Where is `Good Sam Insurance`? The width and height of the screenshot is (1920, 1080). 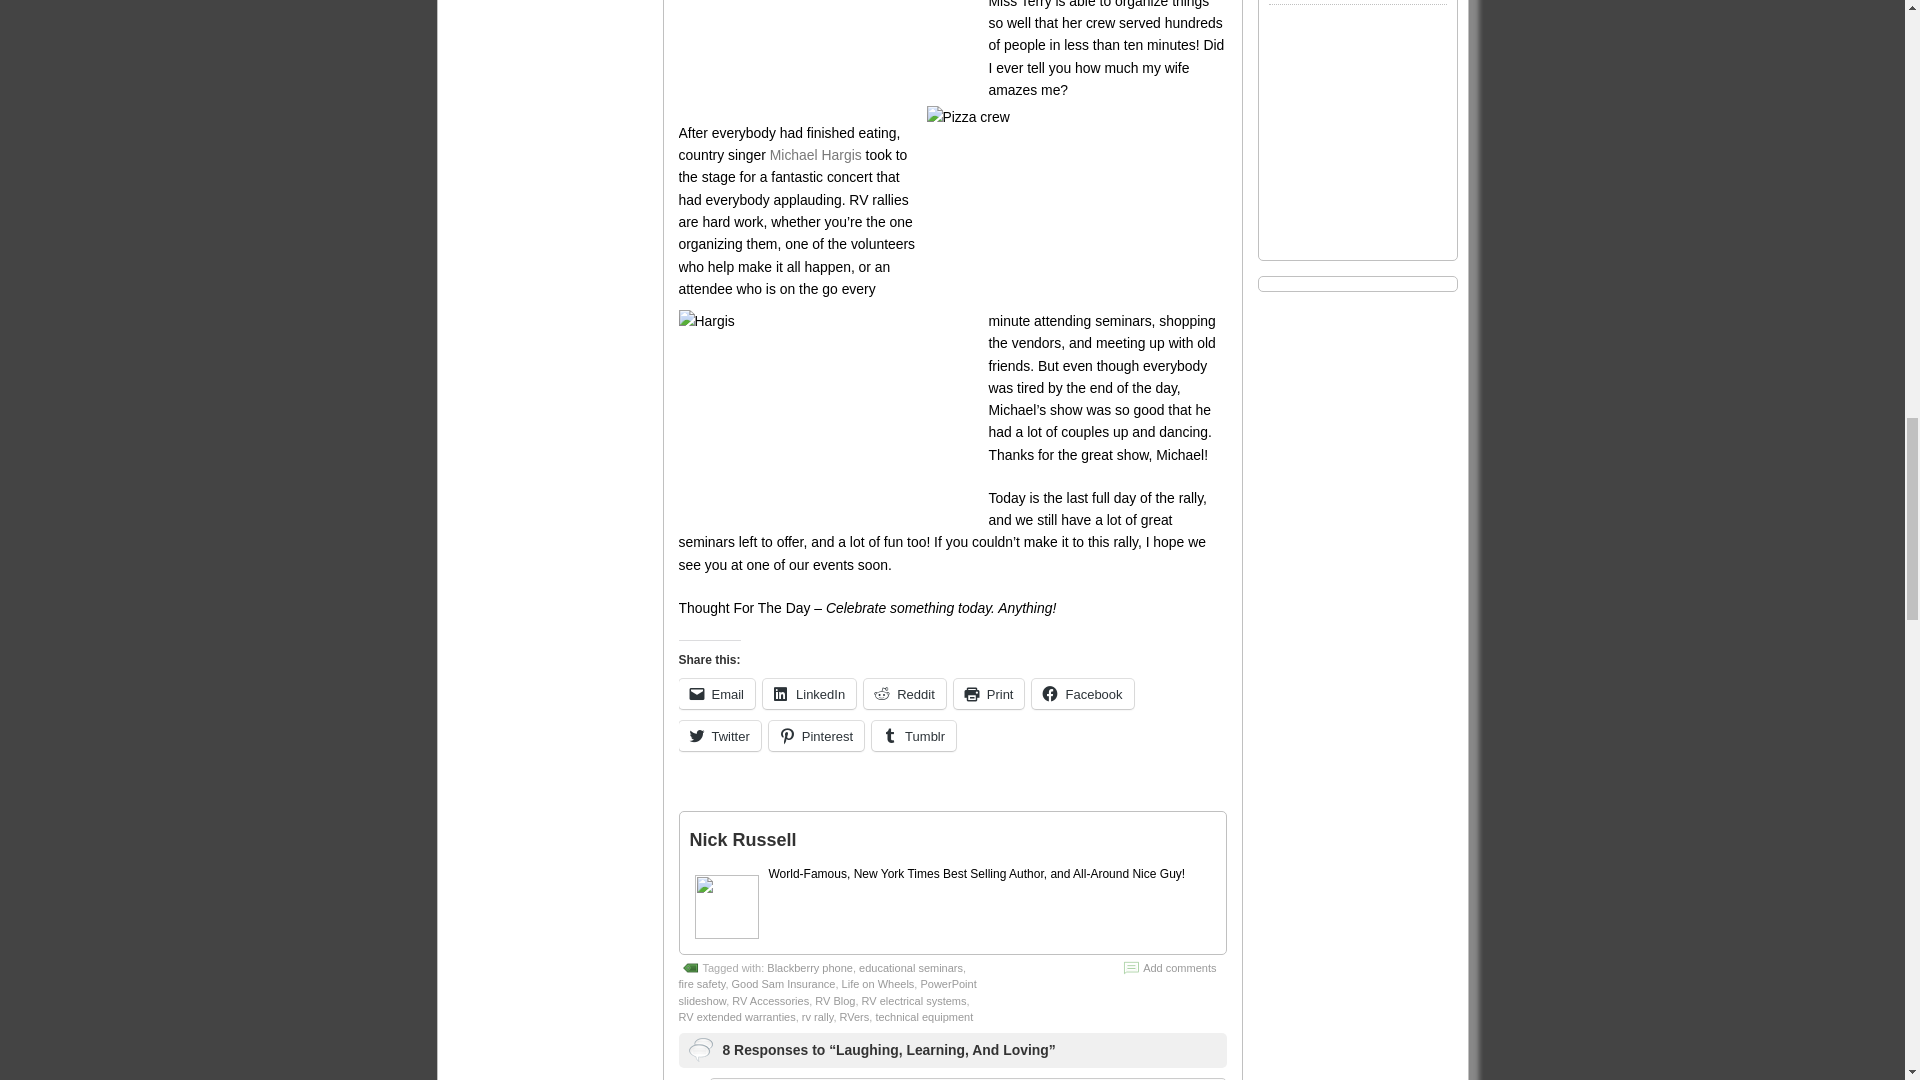
Good Sam Insurance is located at coordinates (783, 984).